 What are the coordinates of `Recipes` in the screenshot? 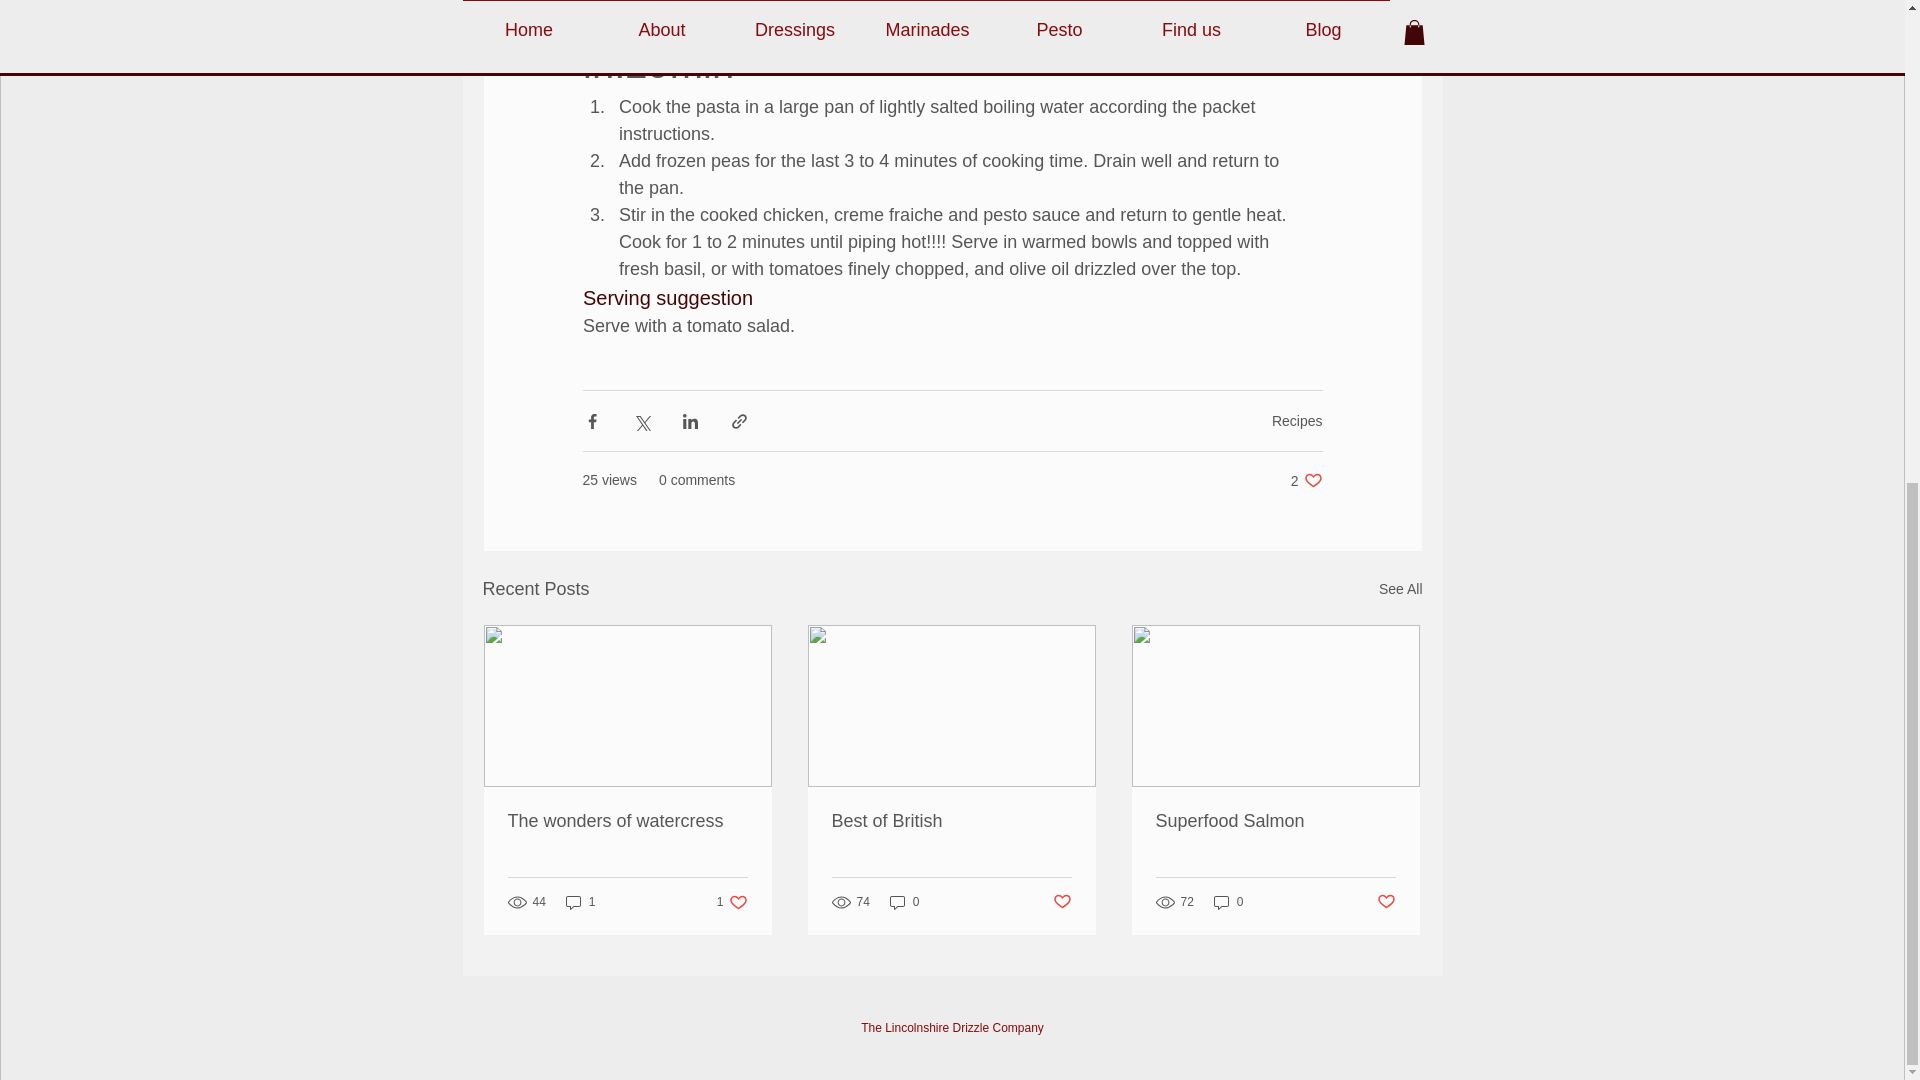 It's located at (628, 821).